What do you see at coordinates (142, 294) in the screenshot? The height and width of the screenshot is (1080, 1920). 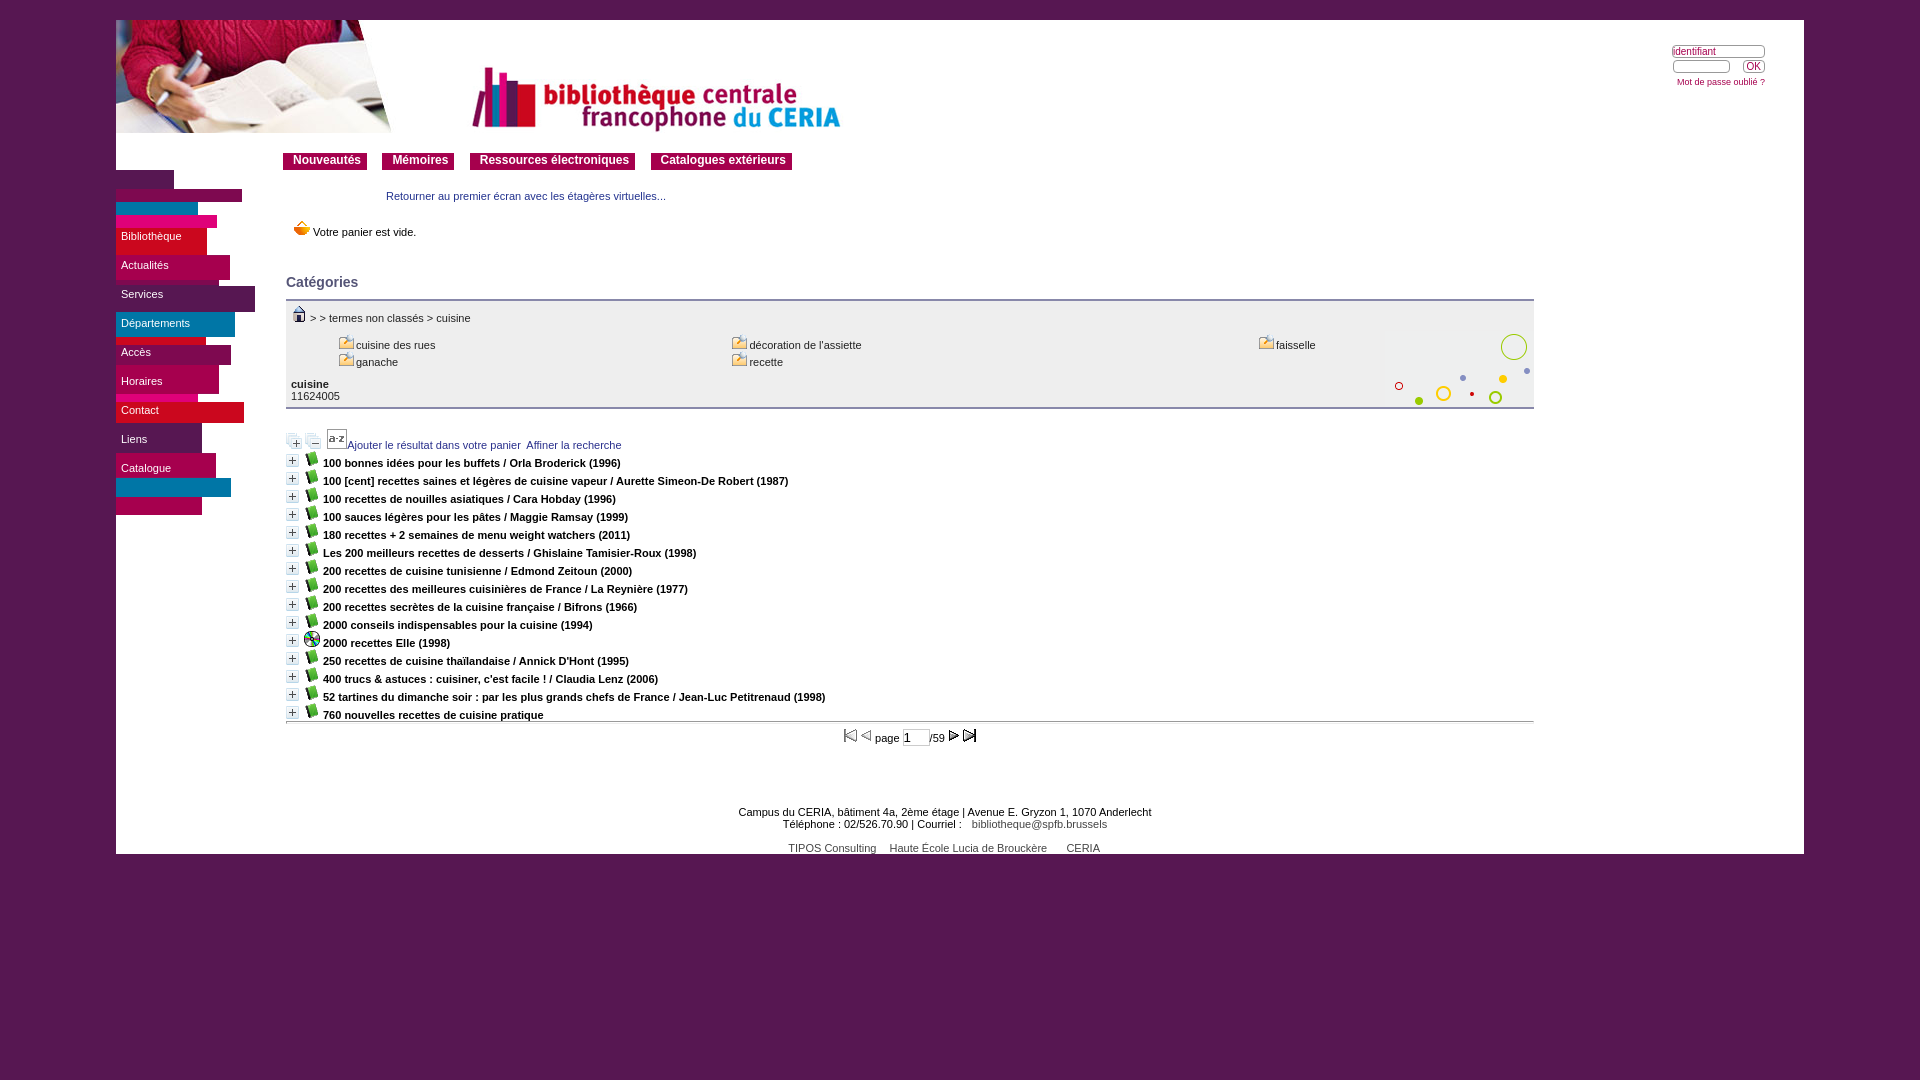 I see `Services` at bounding box center [142, 294].